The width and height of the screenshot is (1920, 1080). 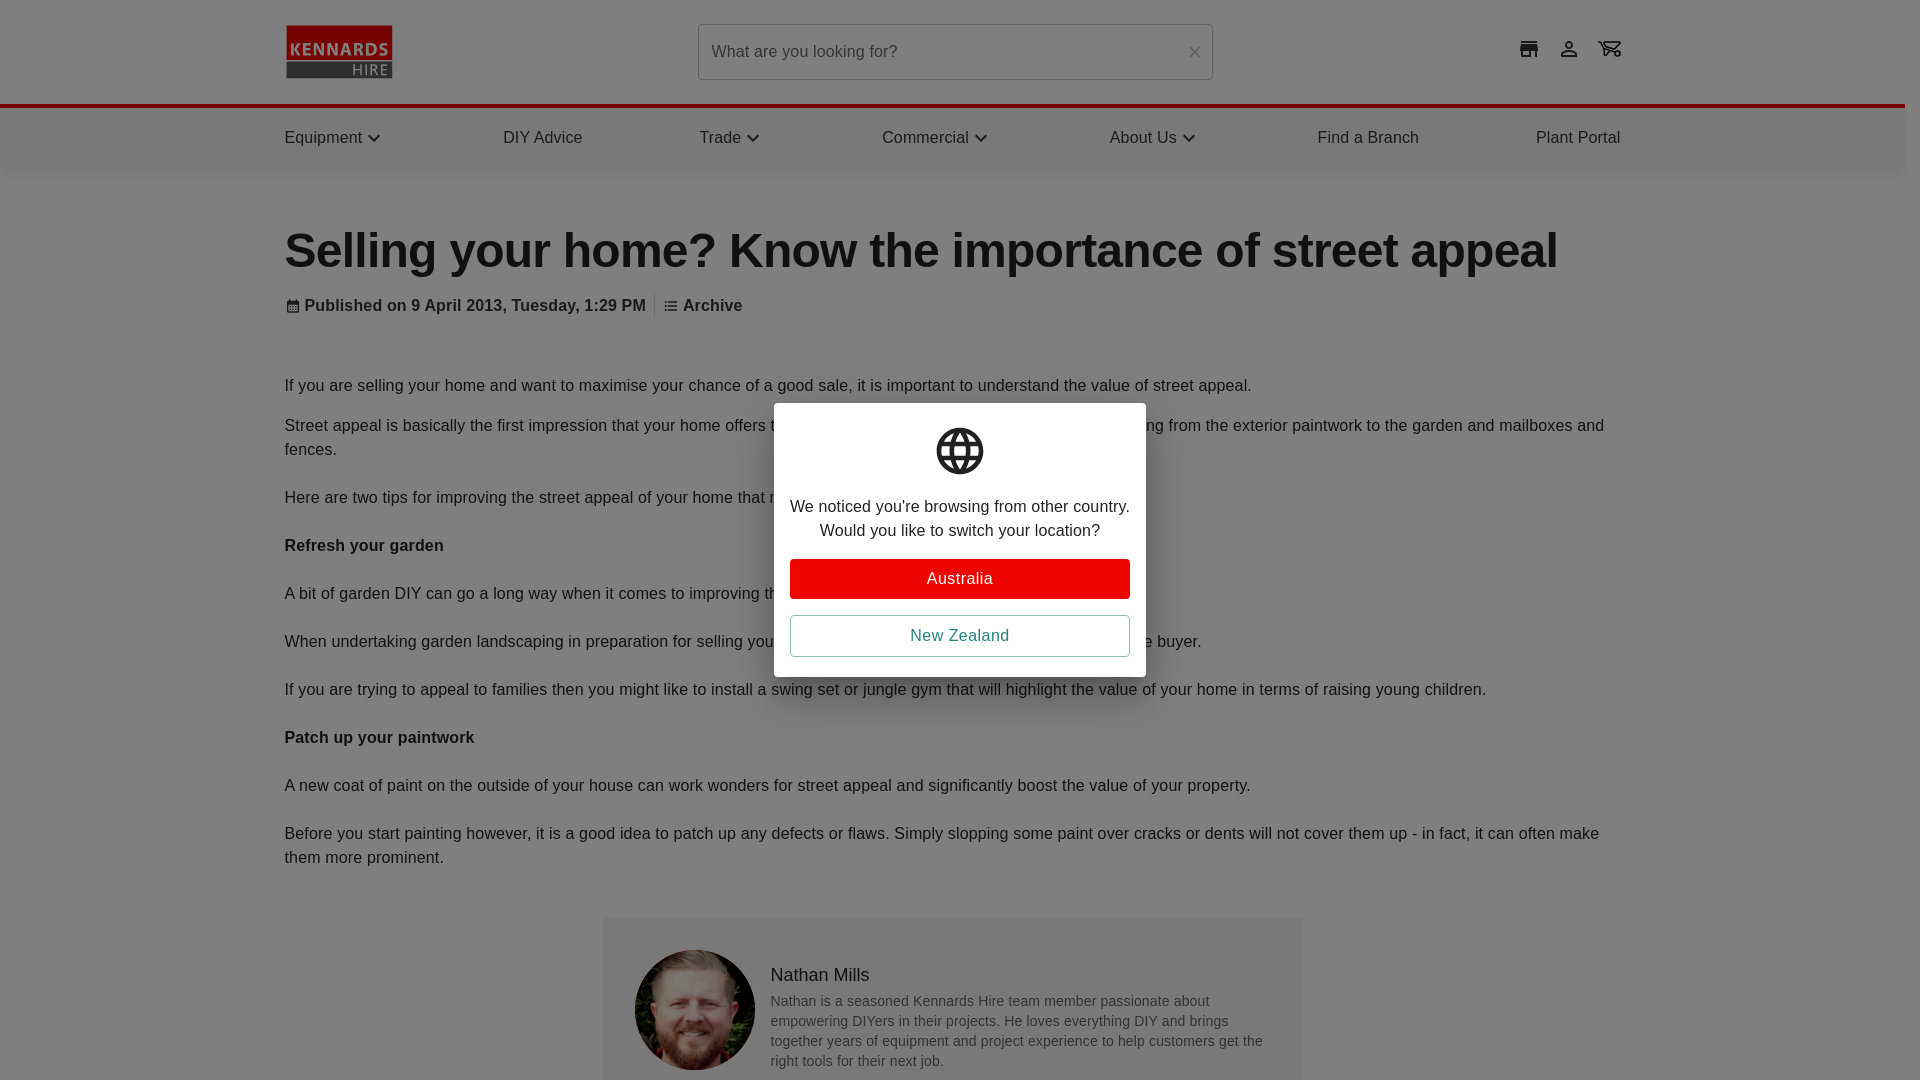 What do you see at coordinates (1578, 138) in the screenshot?
I see `Plant Portal` at bounding box center [1578, 138].